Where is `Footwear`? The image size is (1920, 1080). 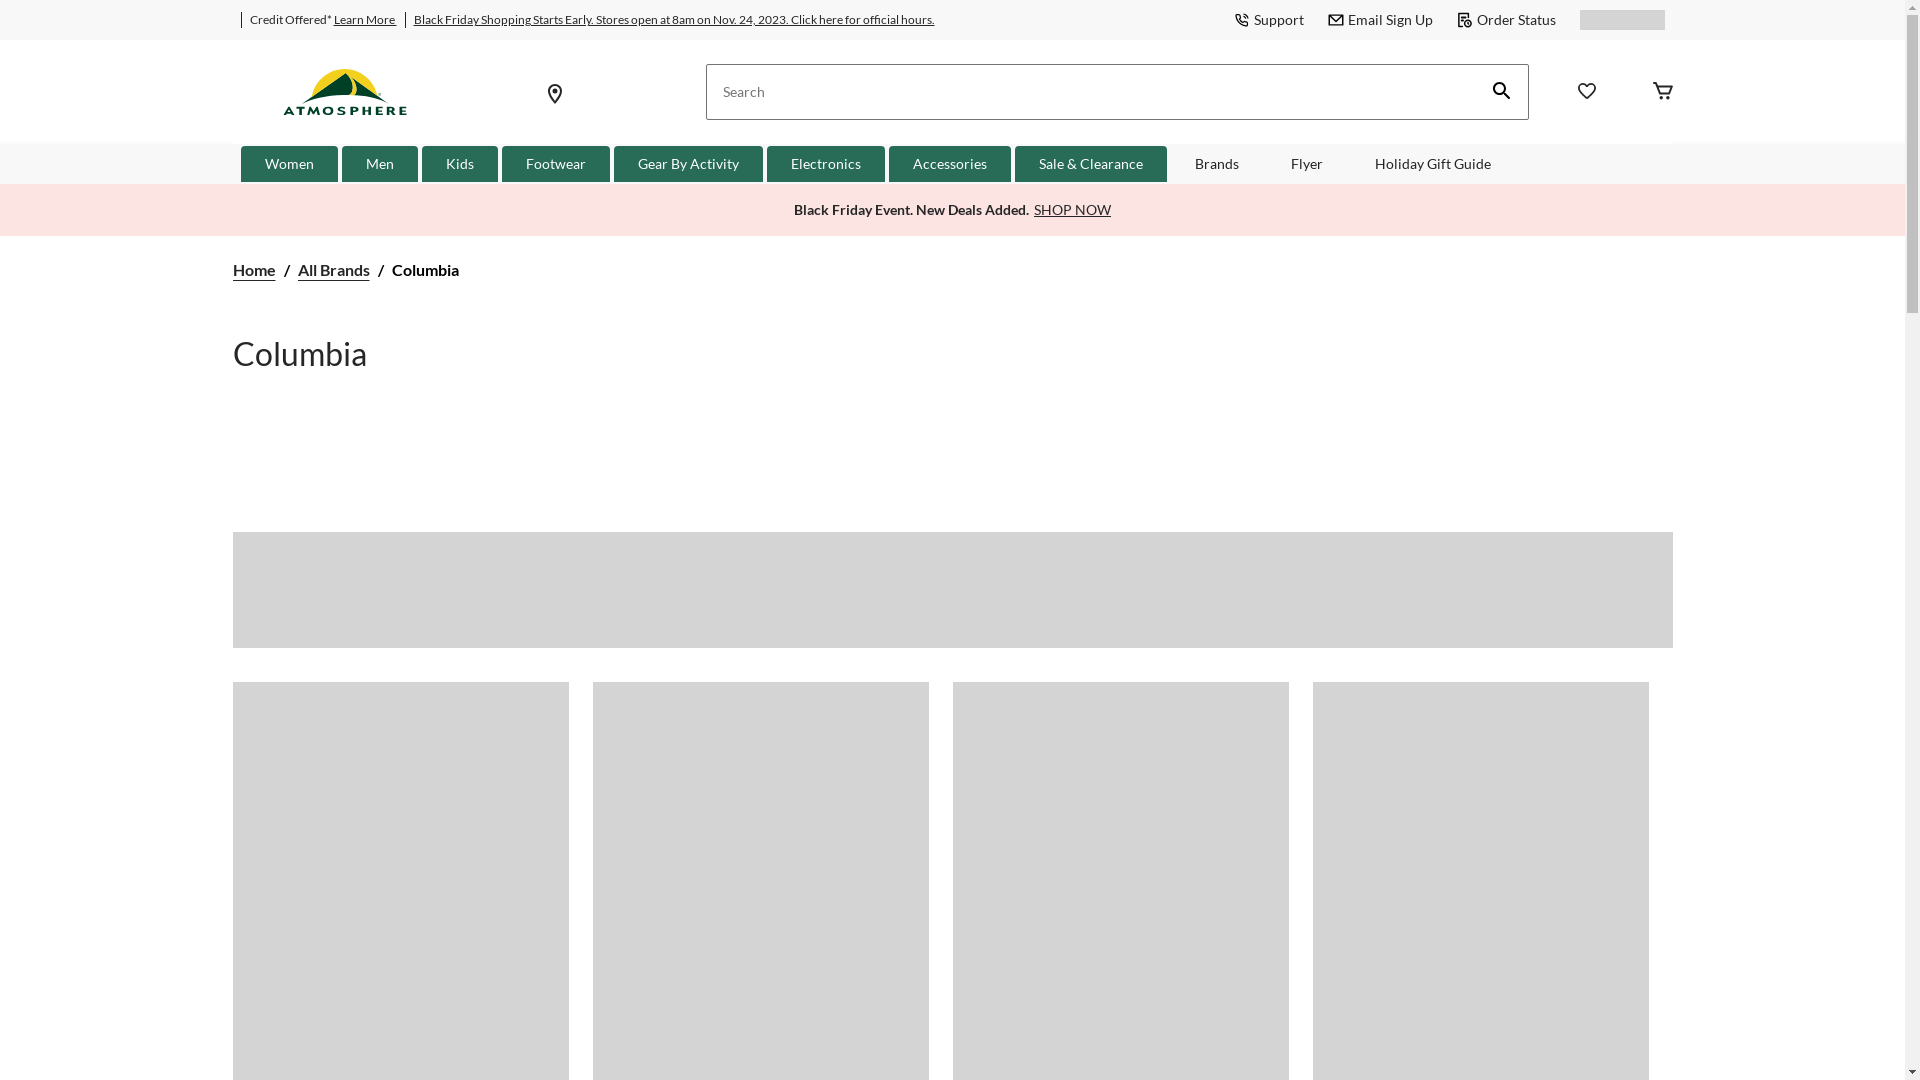
Footwear is located at coordinates (556, 164).